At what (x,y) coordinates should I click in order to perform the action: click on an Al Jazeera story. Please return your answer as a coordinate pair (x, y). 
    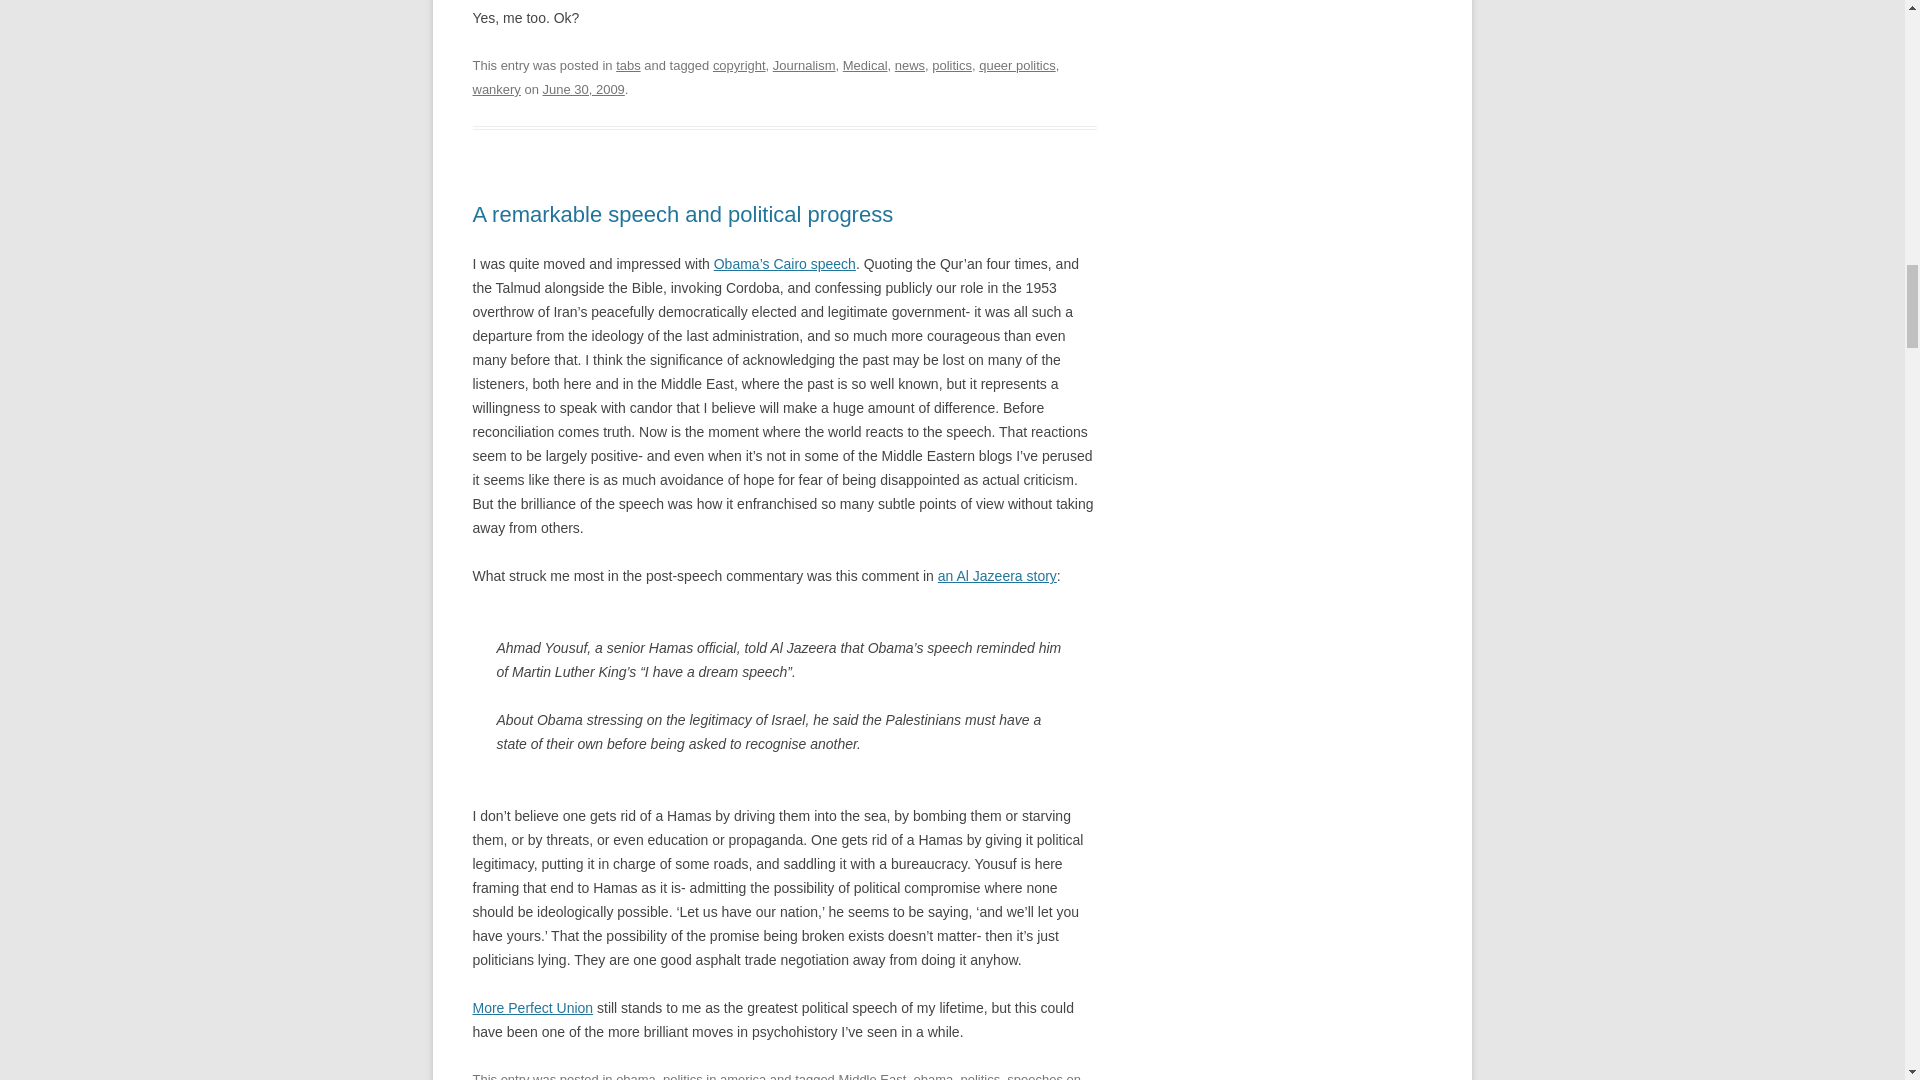
    Looking at the image, I should click on (998, 576).